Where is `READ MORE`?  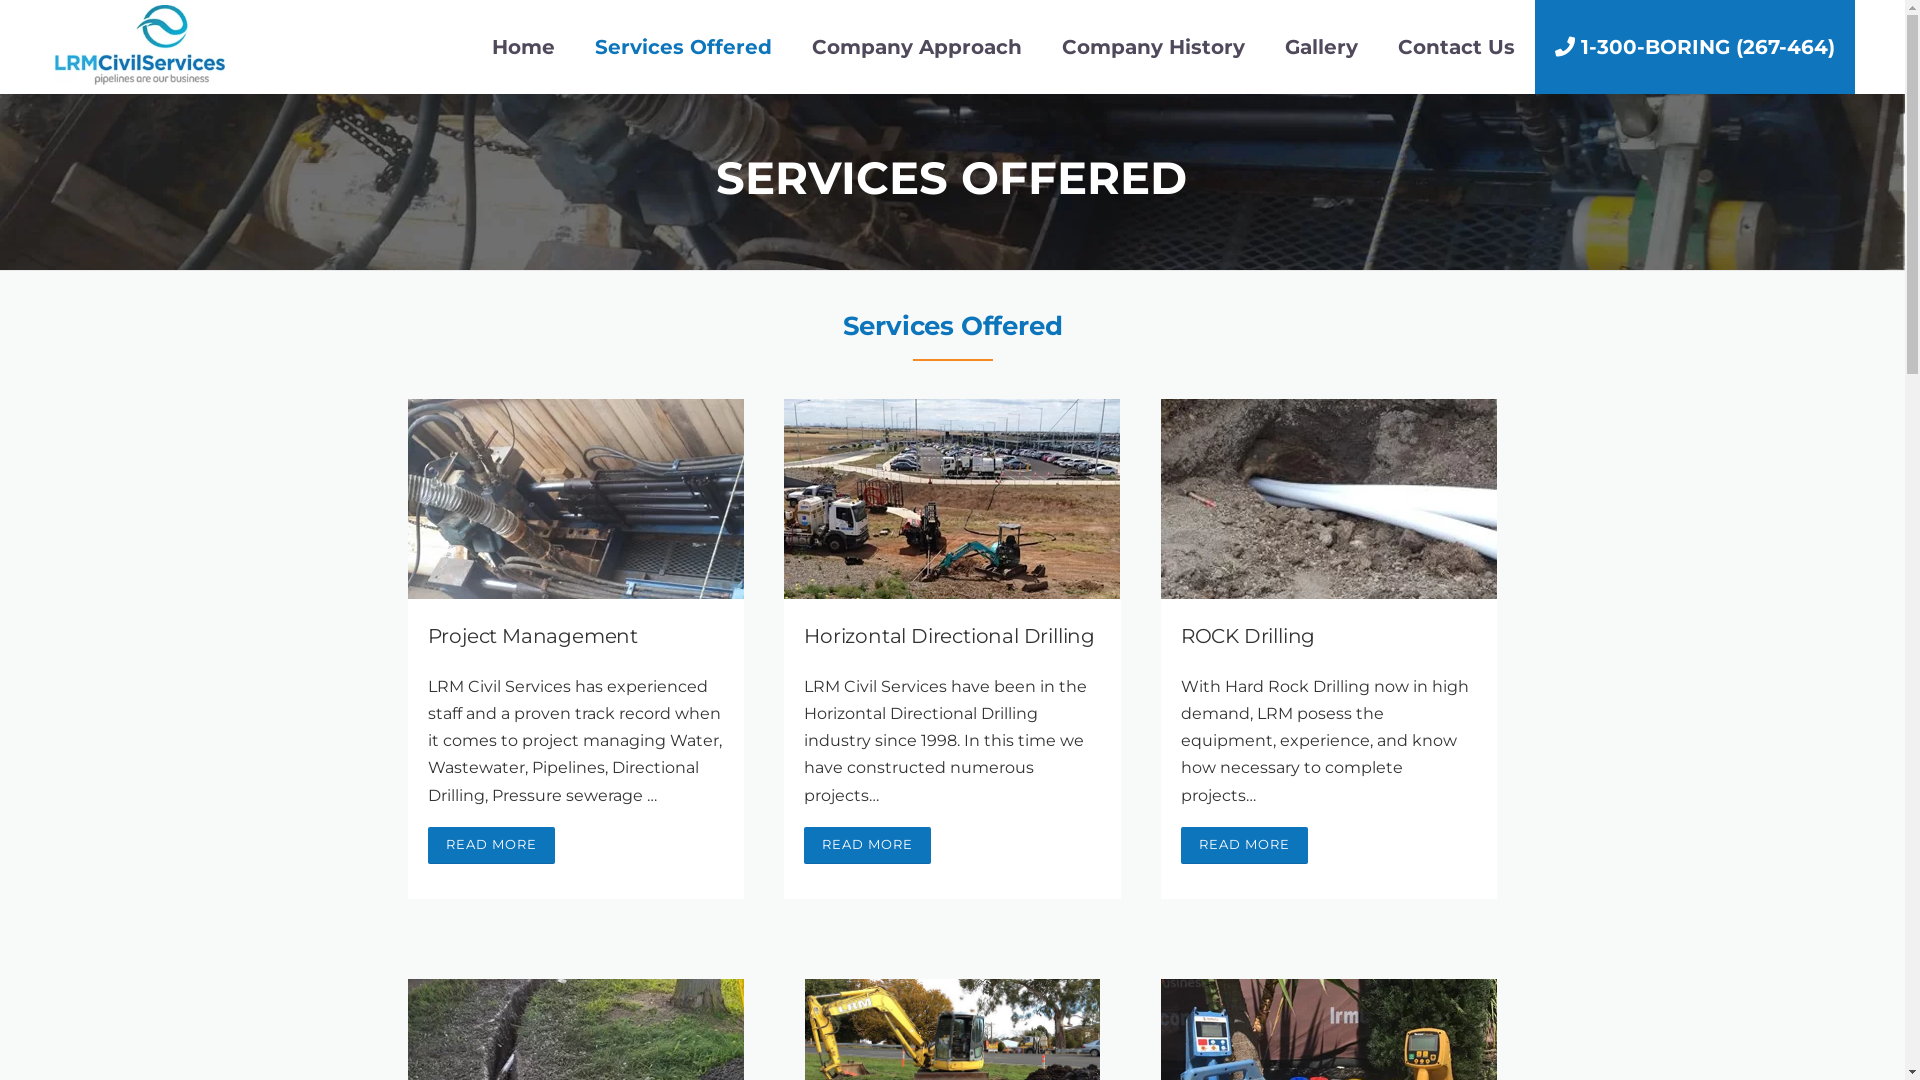
READ MORE is located at coordinates (492, 846).